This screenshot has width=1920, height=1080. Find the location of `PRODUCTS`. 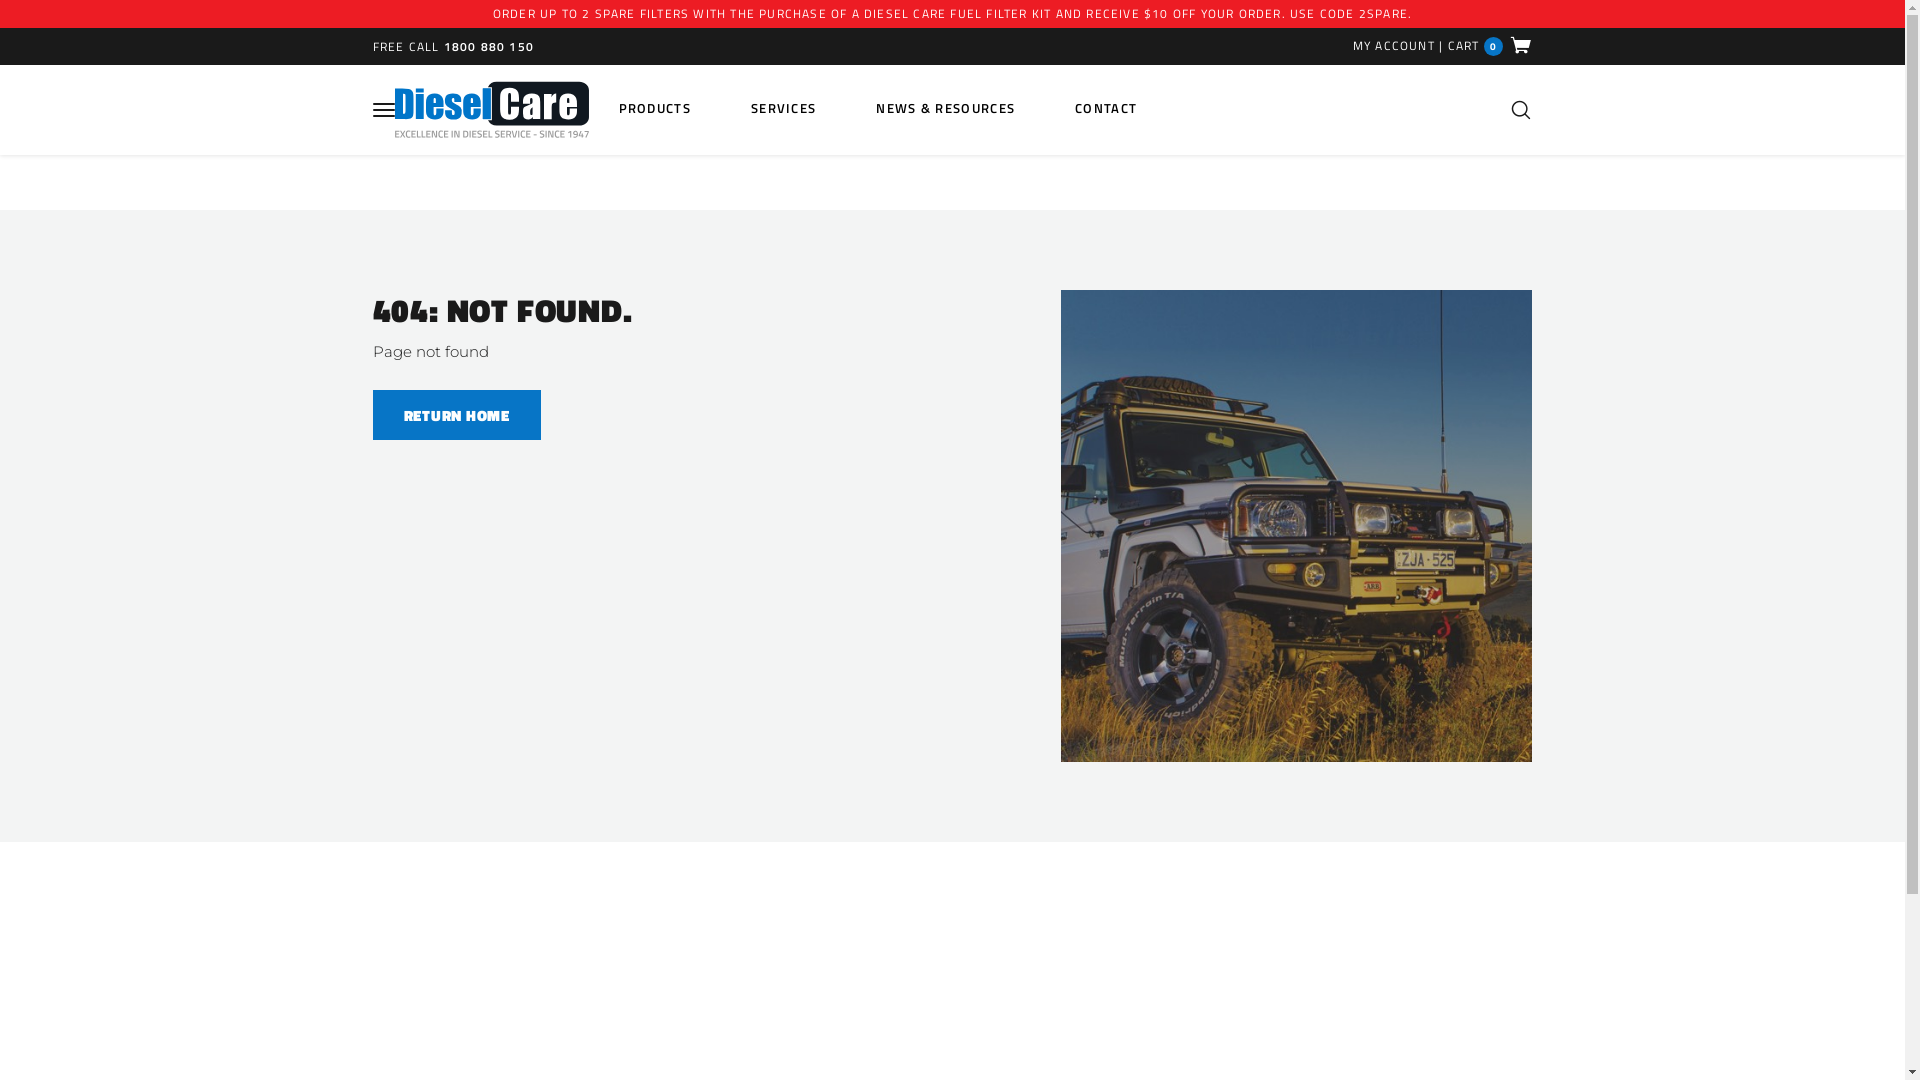

PRODUCTS is located at coordinates (654, 108).